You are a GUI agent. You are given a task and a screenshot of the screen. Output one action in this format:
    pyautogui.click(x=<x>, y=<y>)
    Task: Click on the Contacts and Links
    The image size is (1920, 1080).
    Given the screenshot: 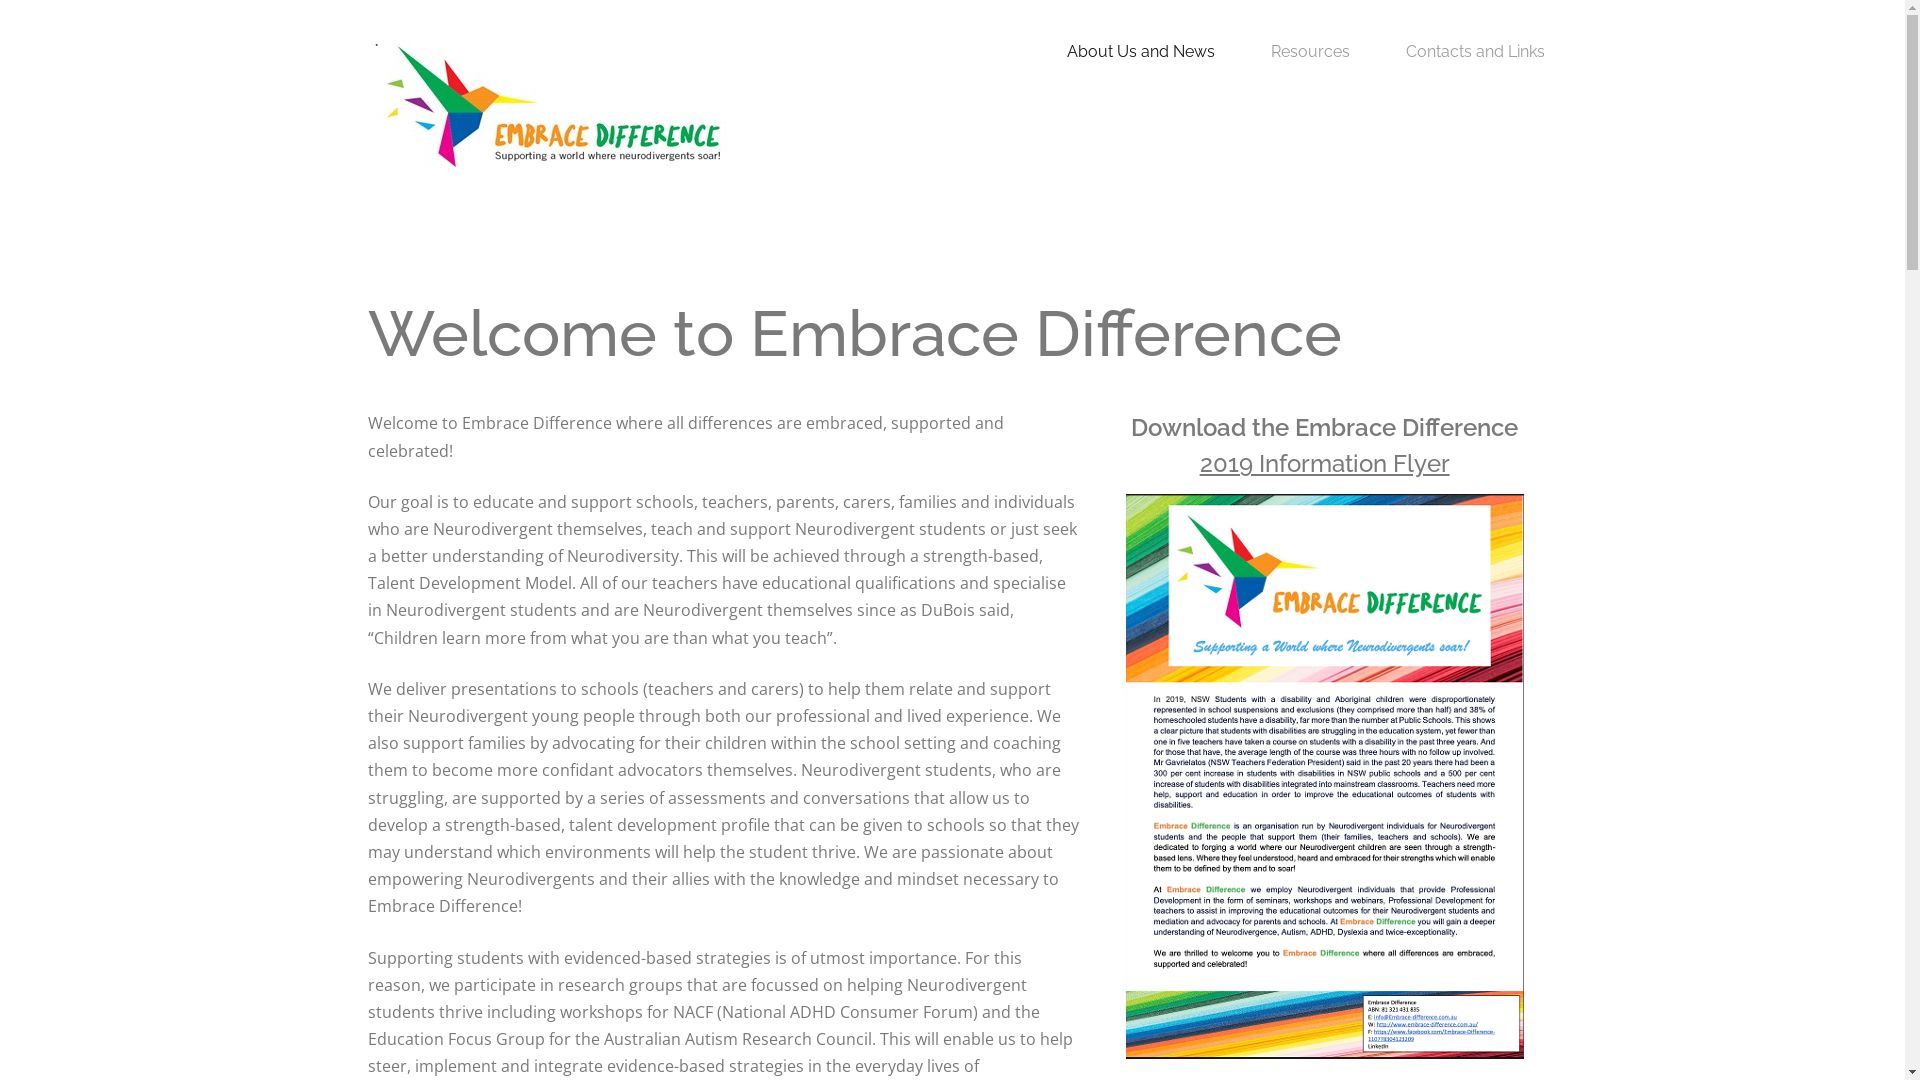 What is the action you would take?
    pyautogui.click(x=1476, y=52)
    